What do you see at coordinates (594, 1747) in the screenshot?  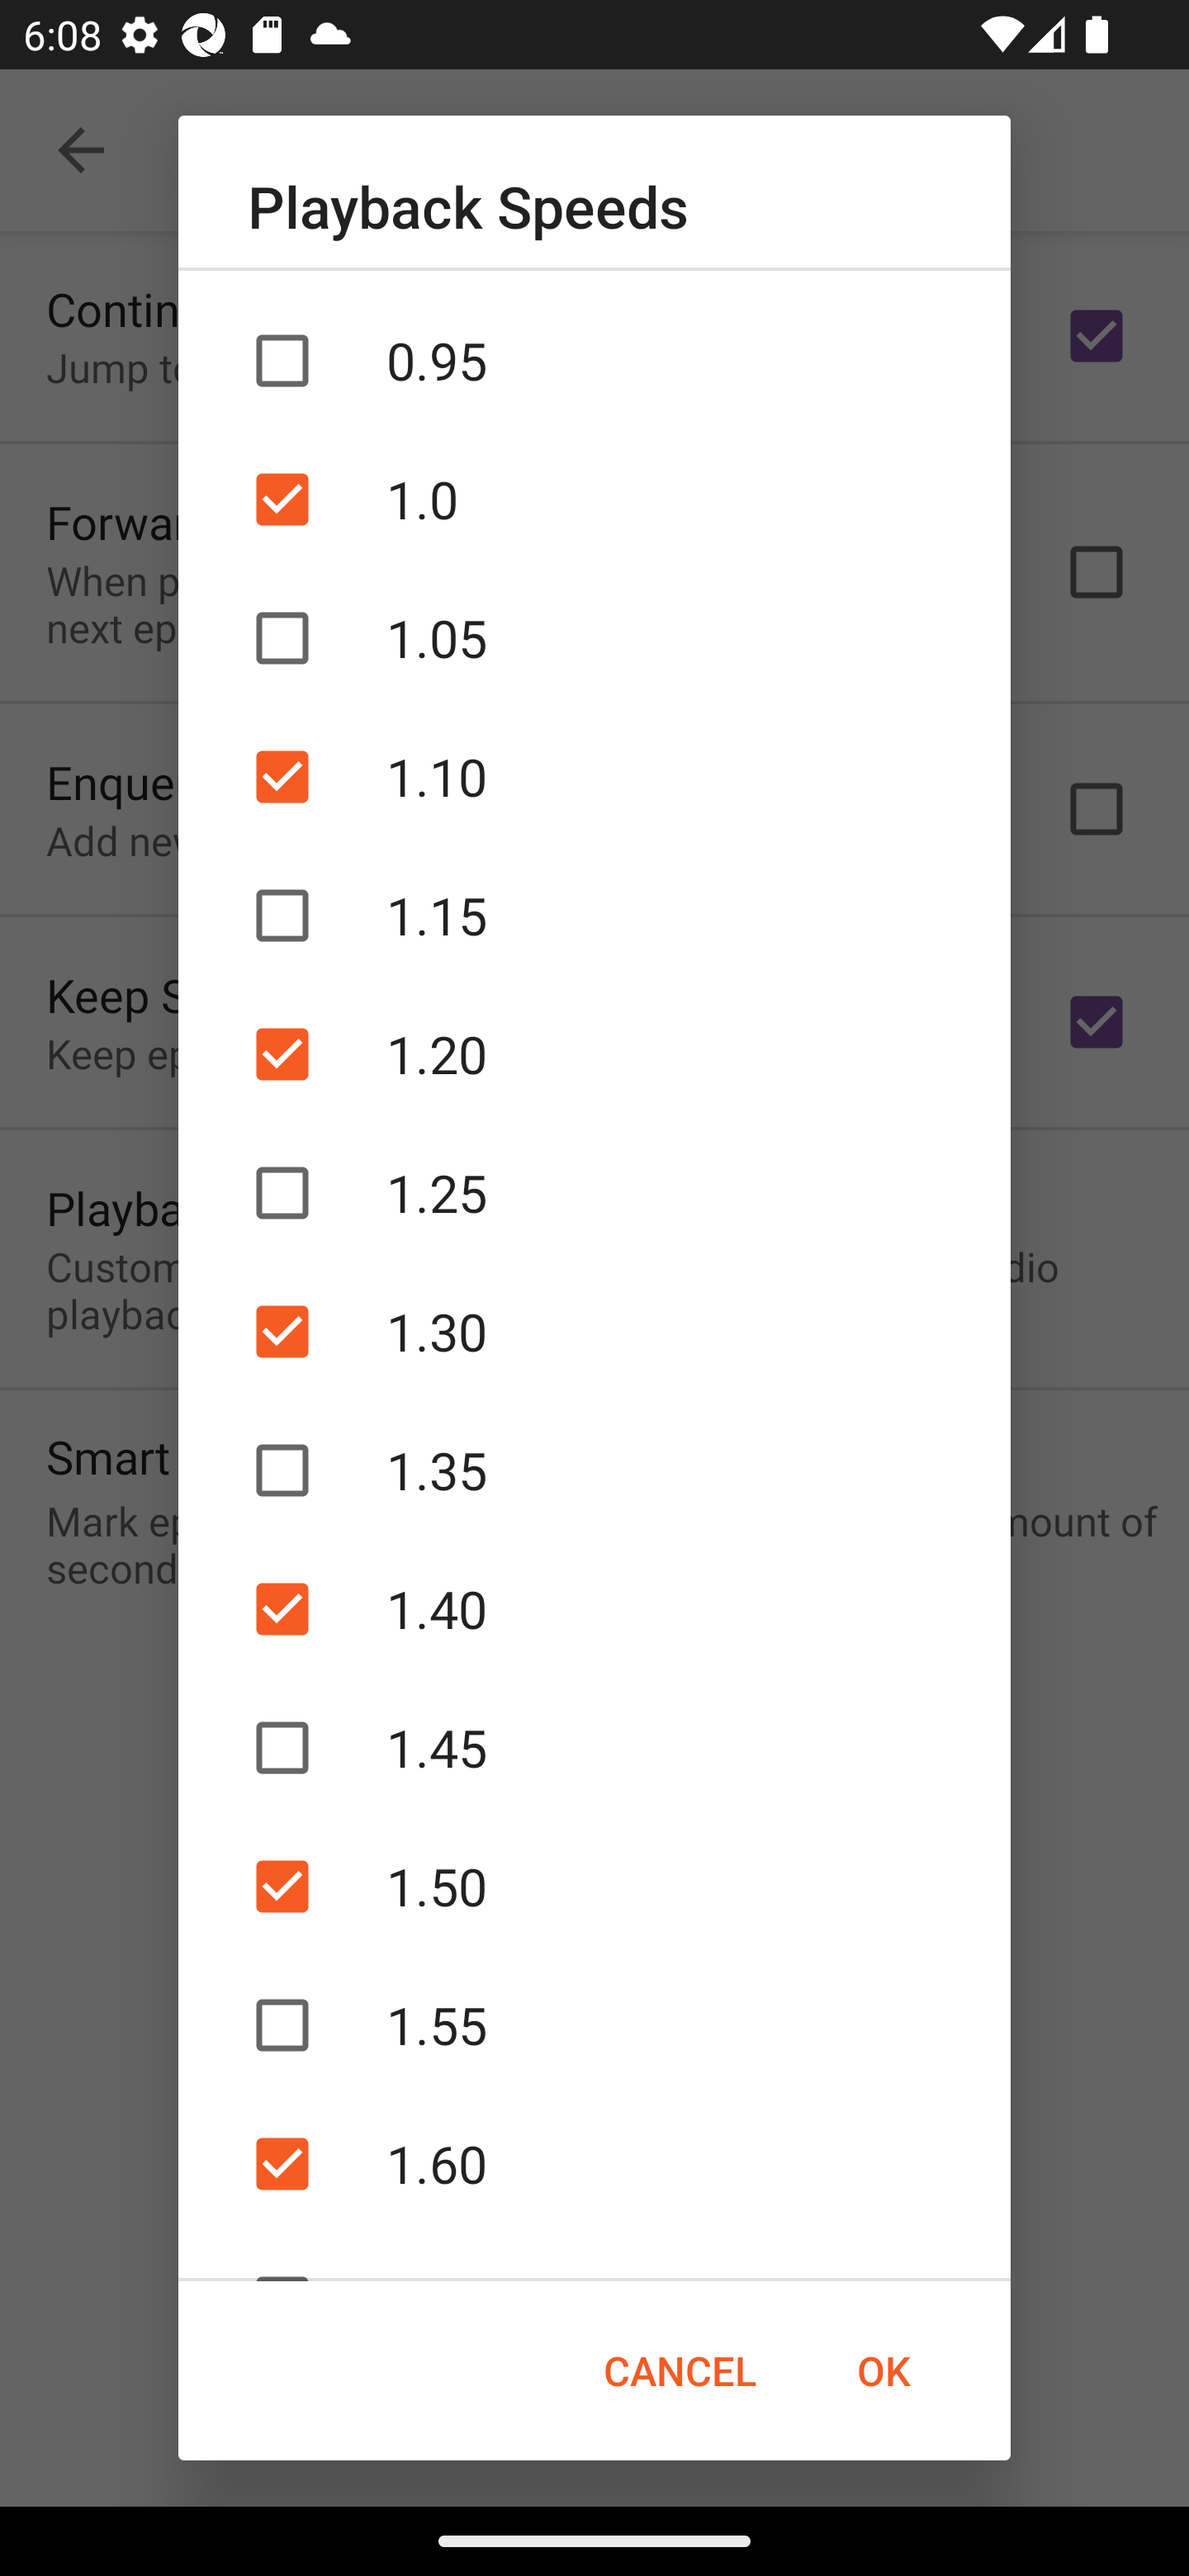 I see `1.45` at bounding box center [594, 1747].